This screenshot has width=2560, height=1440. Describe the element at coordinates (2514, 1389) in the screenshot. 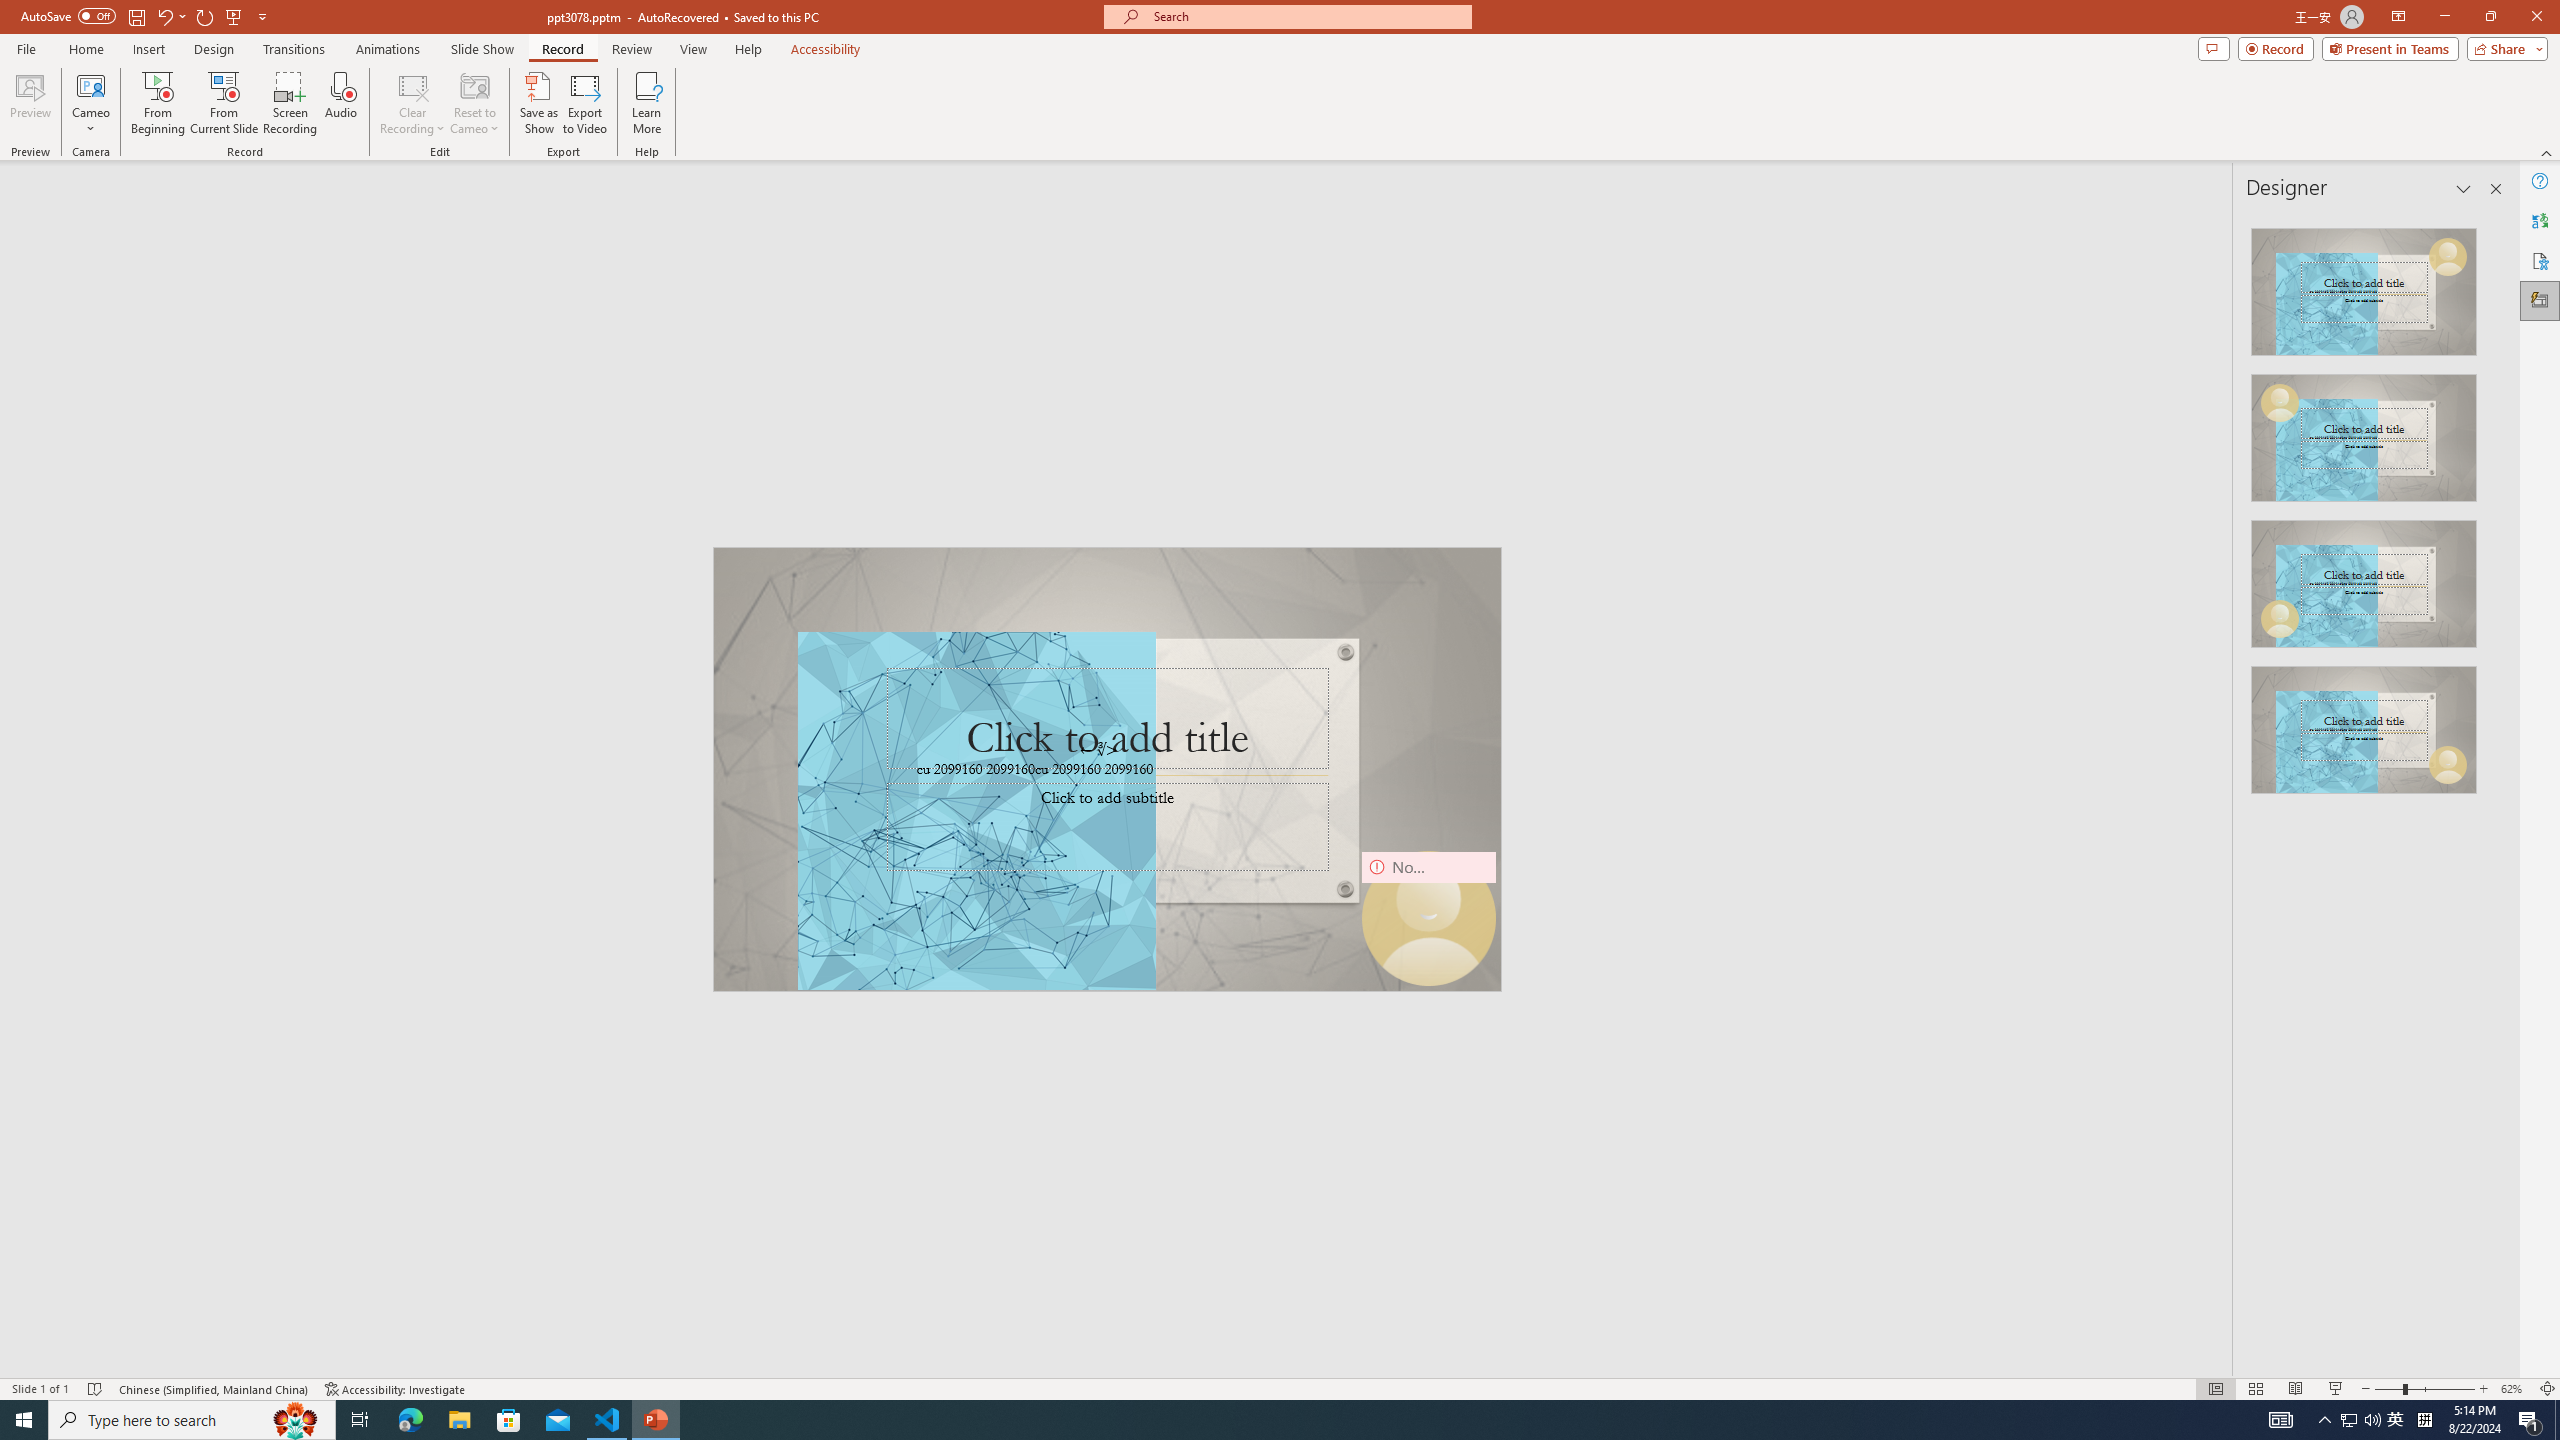

I see `Zoom 62%` at that location.